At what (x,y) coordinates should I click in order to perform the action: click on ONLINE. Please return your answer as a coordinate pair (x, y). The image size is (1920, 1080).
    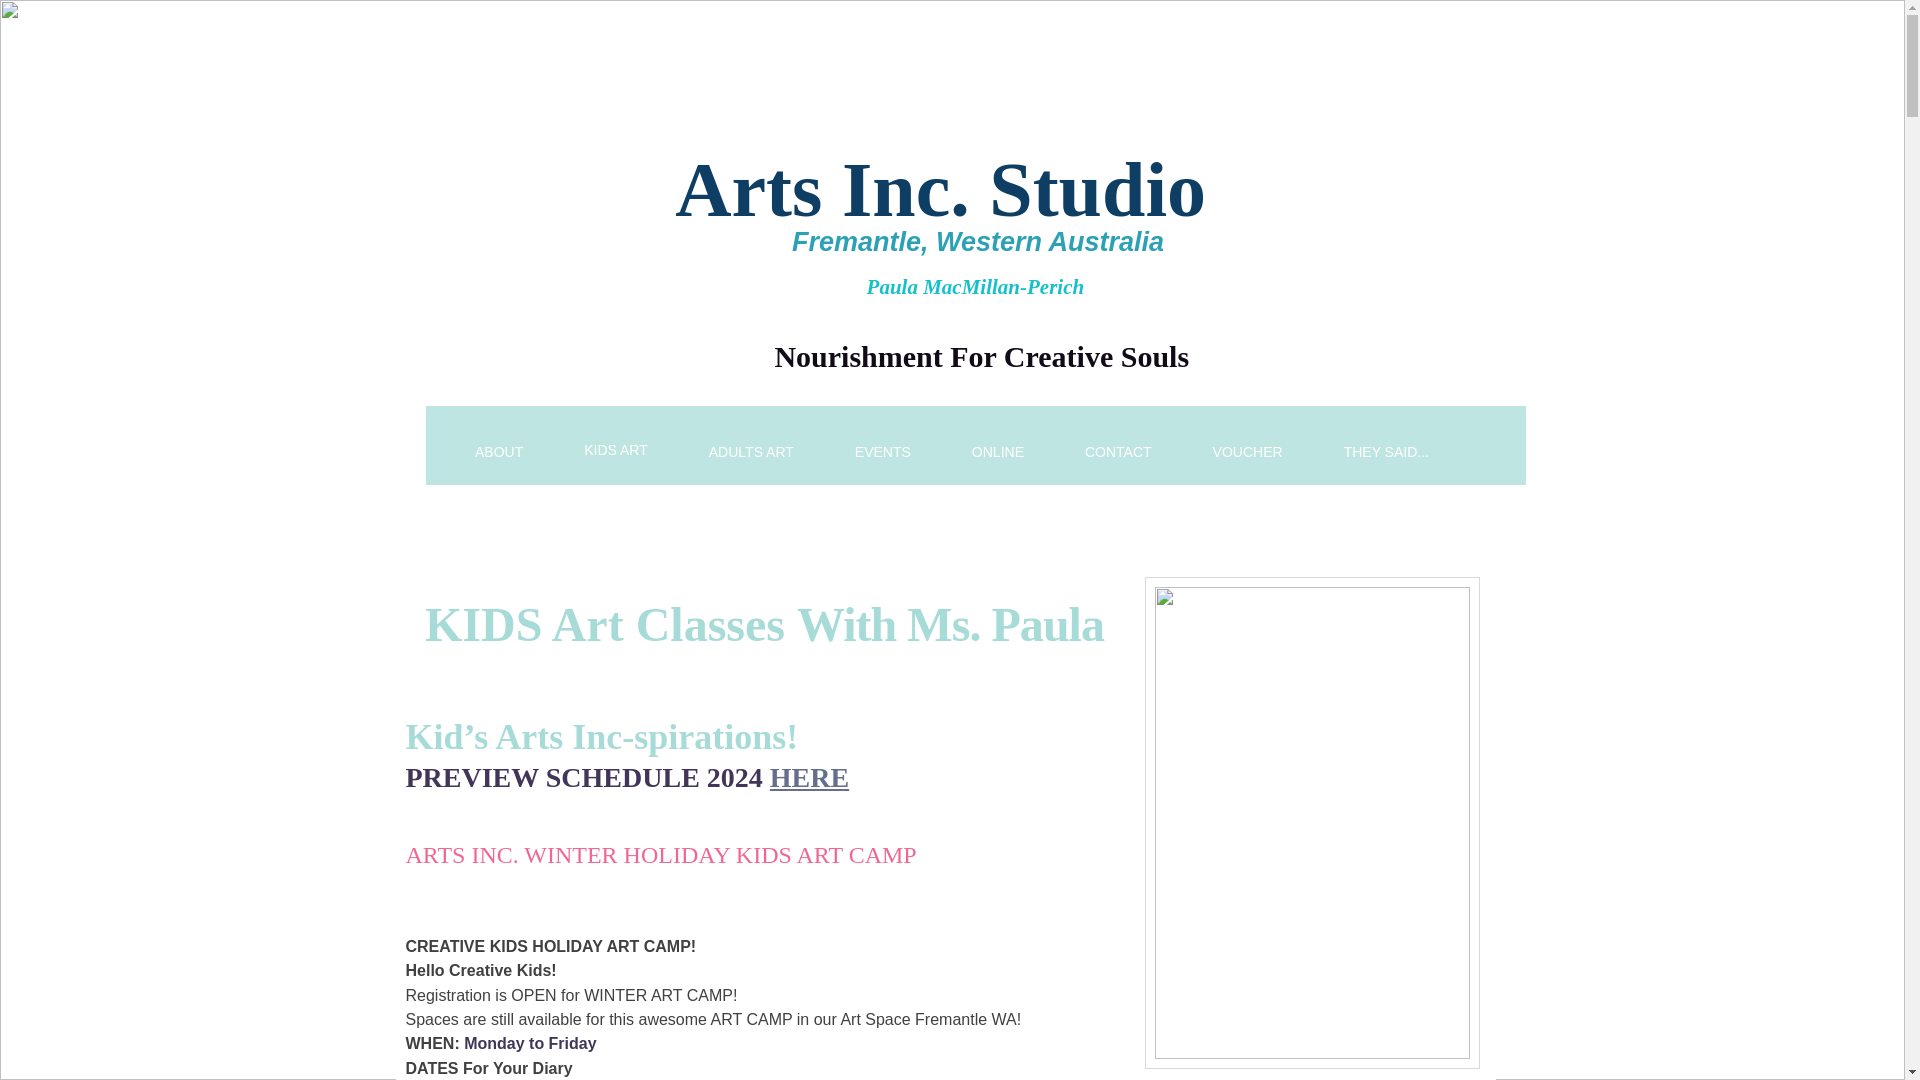
    Looking at the image, I should click on (997, 453).